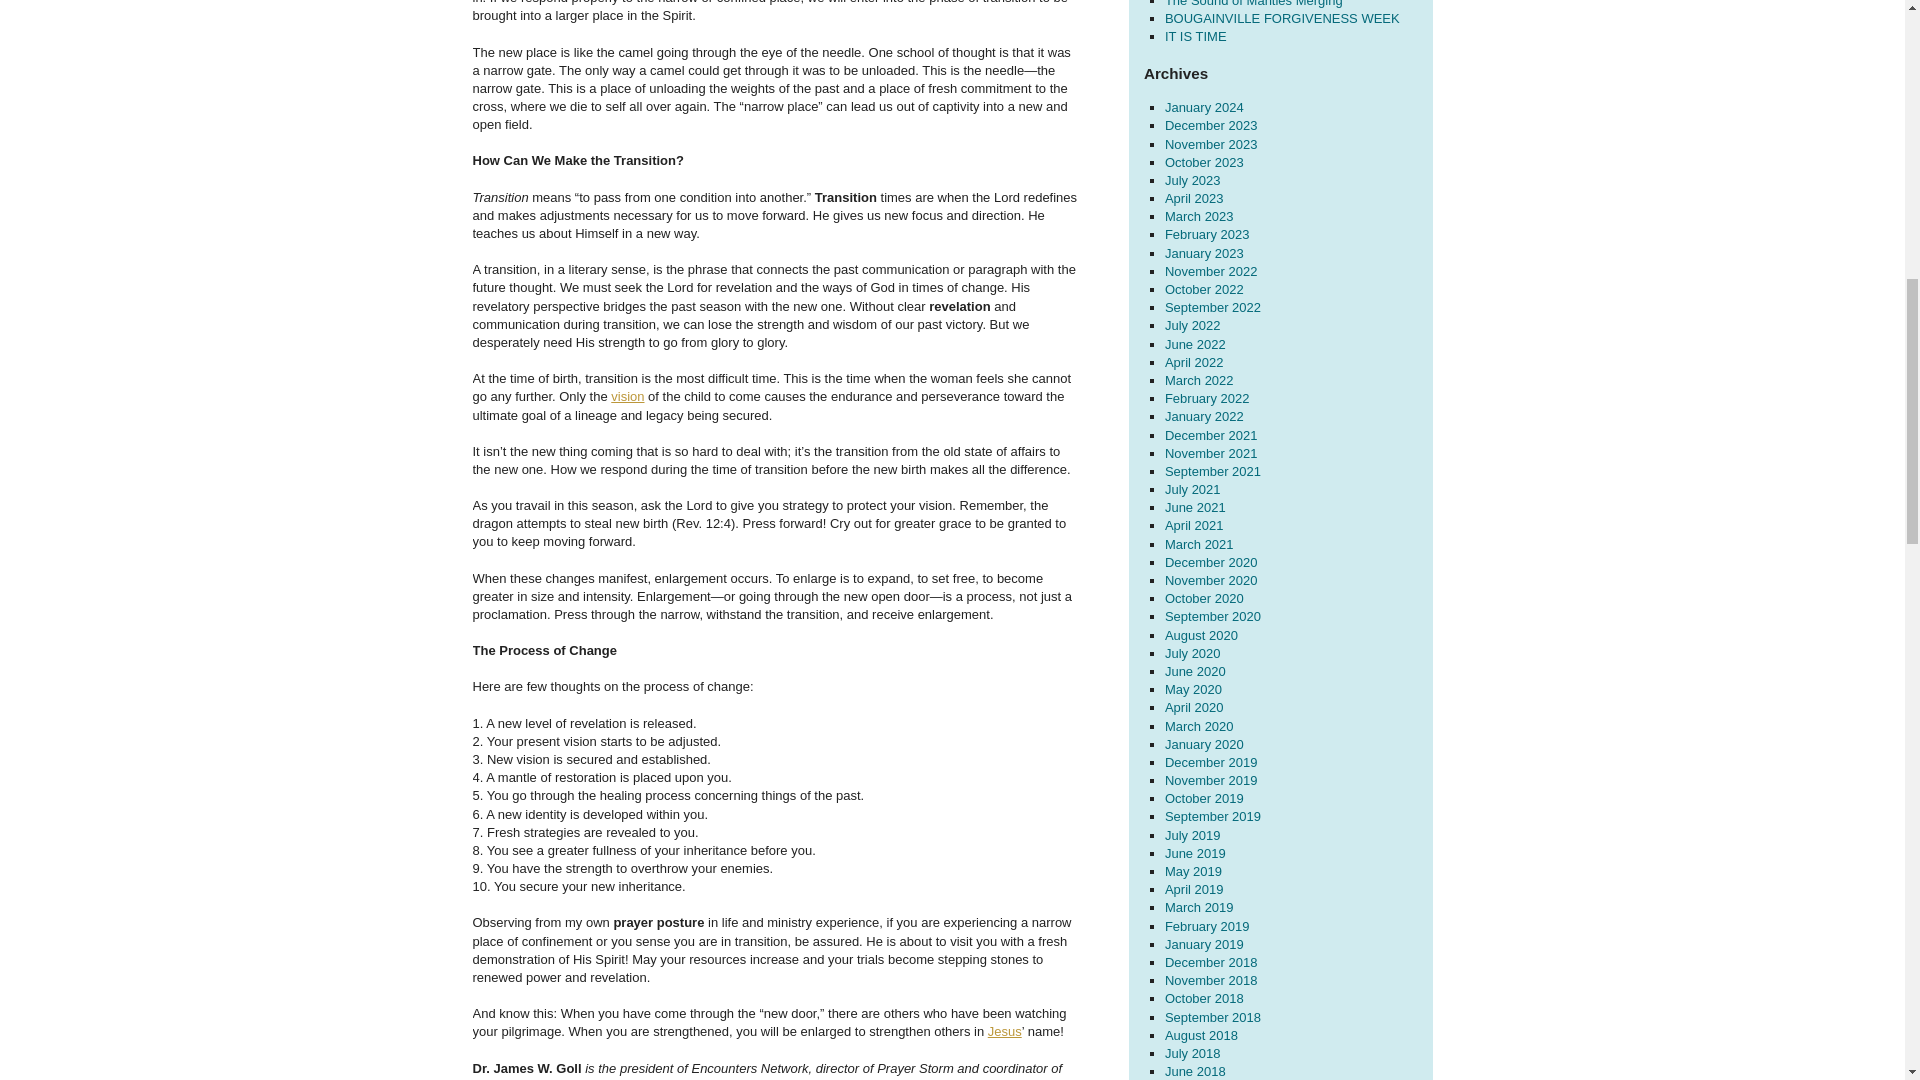 This screenshot has height=1080, width=1920. What do you see at coordinates (1204, 254) in the screenshot?
I see `January 2023` at bounding box center [1204, 254].